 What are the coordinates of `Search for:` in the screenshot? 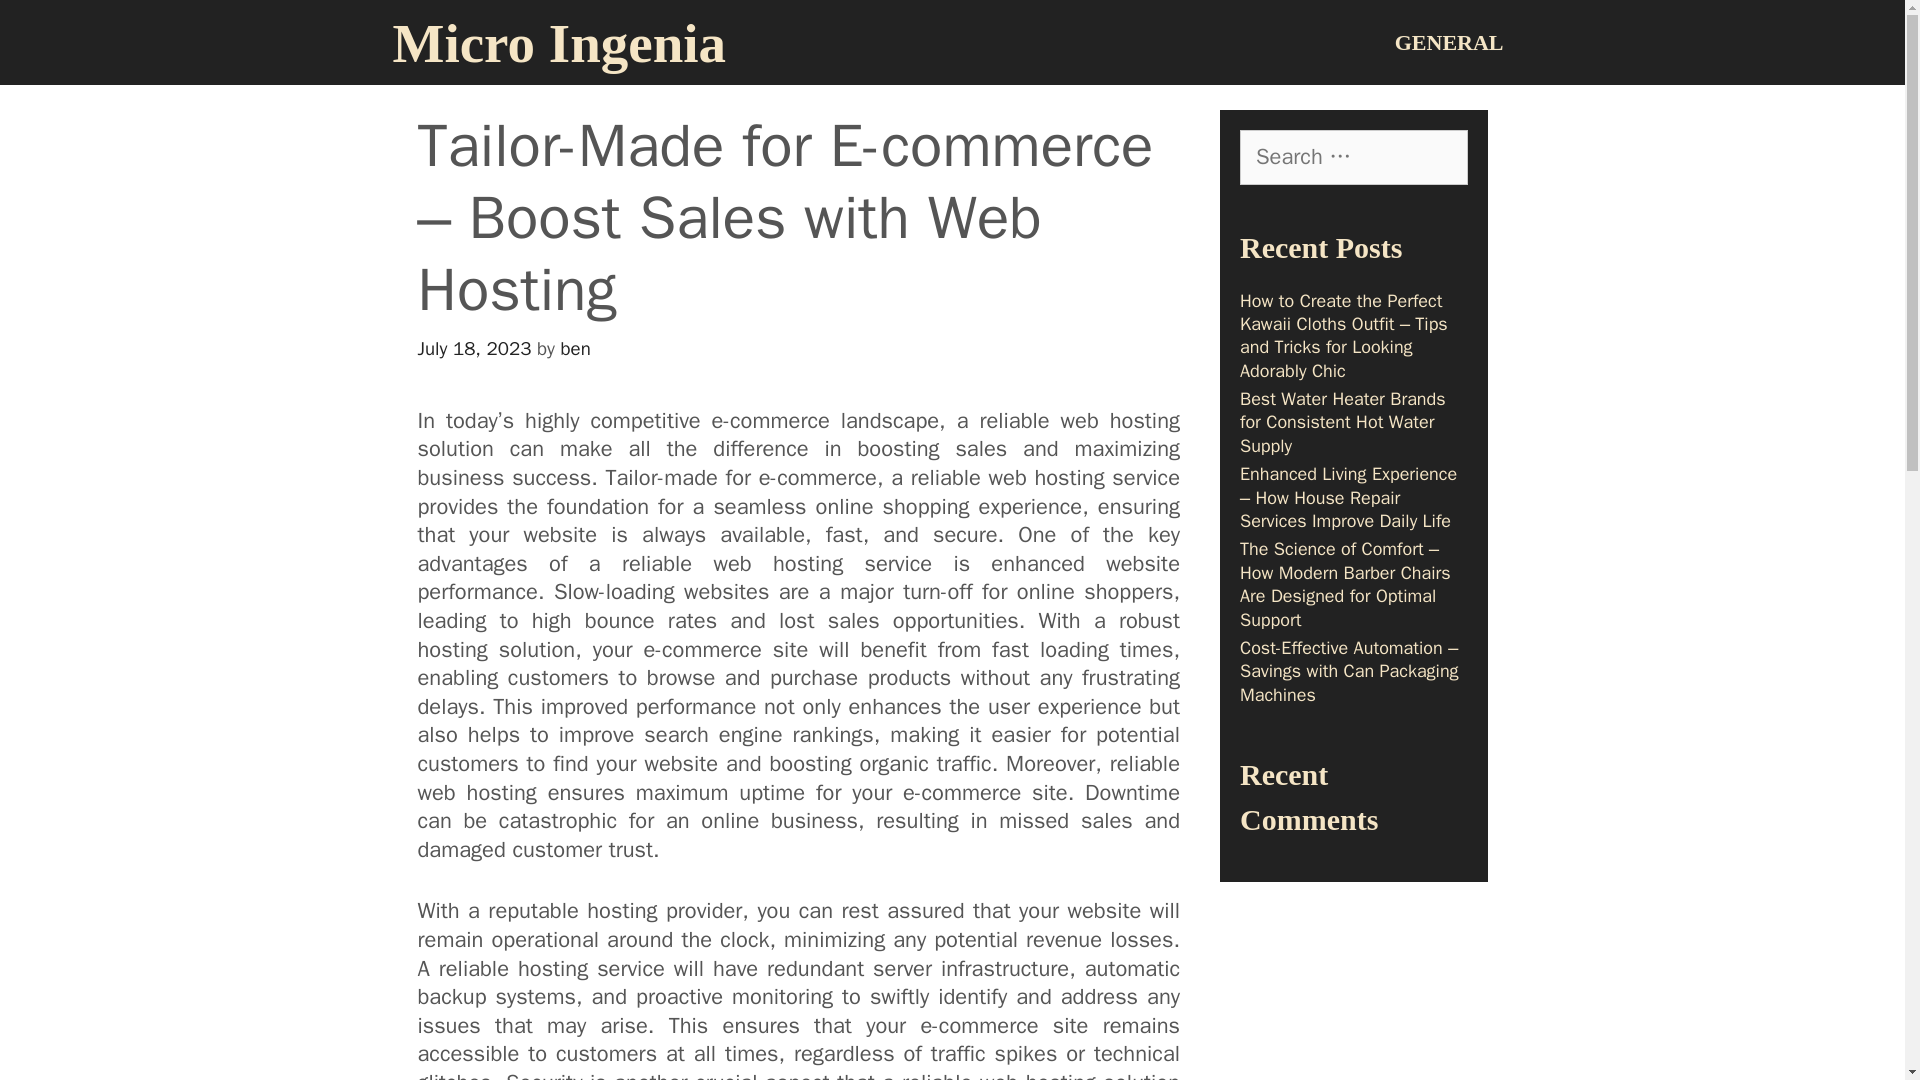 It's located at (1354, 156).